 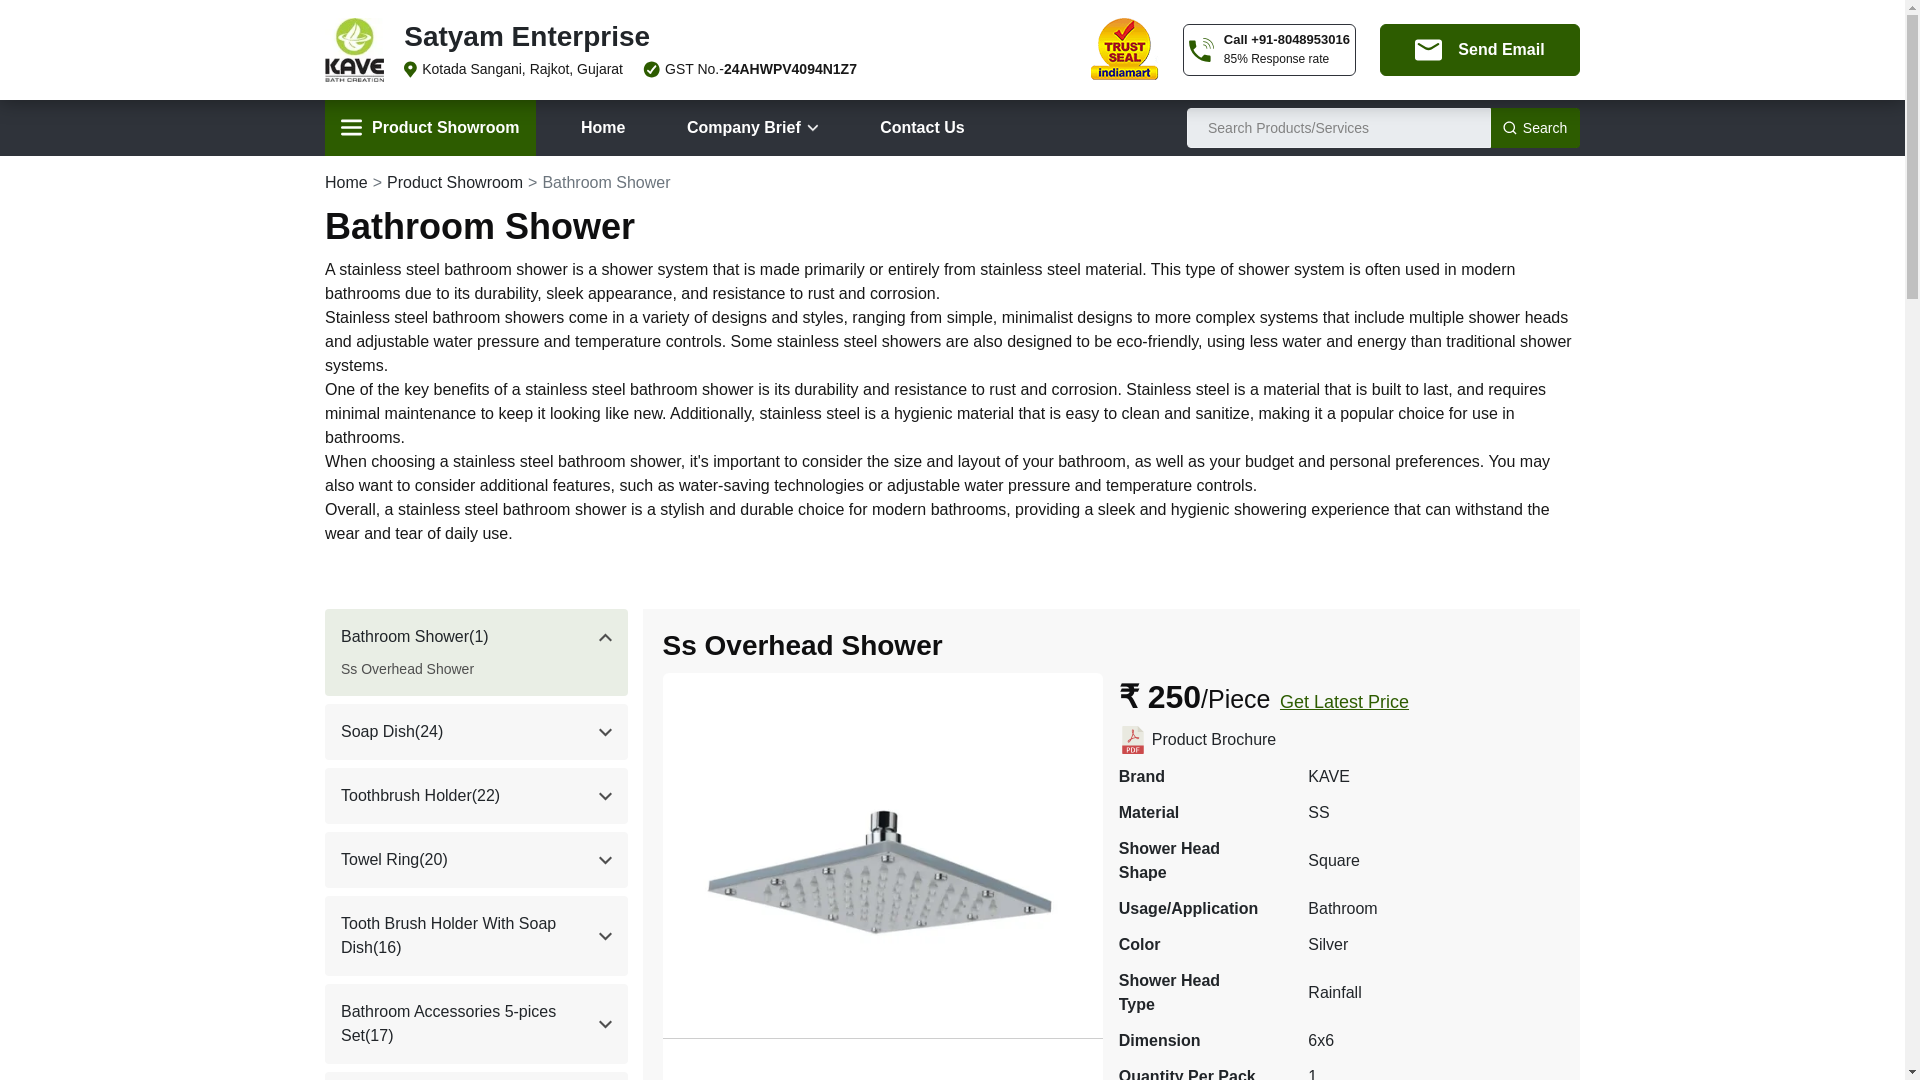 I want to click on Company Brief, so click(x=752, y=128).